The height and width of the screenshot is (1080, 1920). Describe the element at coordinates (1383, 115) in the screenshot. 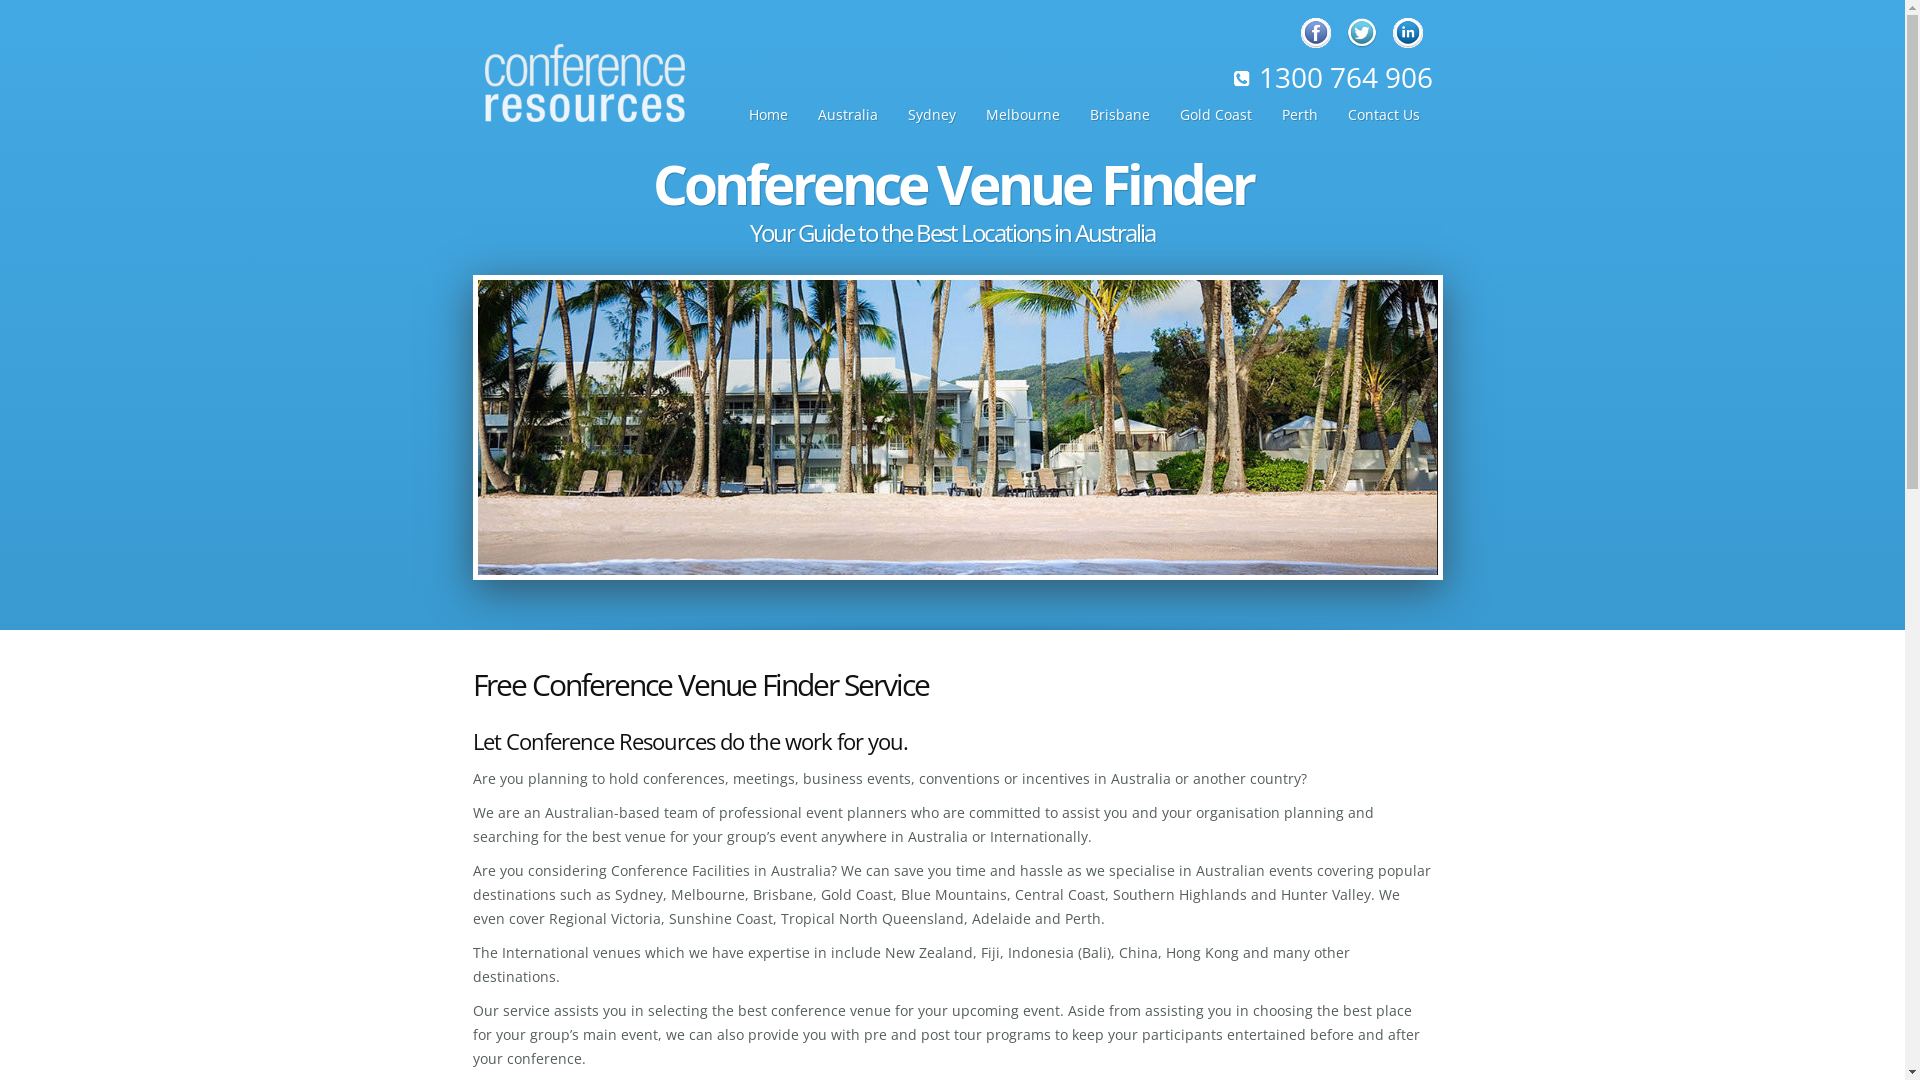

I see `Contact Us` at that location.